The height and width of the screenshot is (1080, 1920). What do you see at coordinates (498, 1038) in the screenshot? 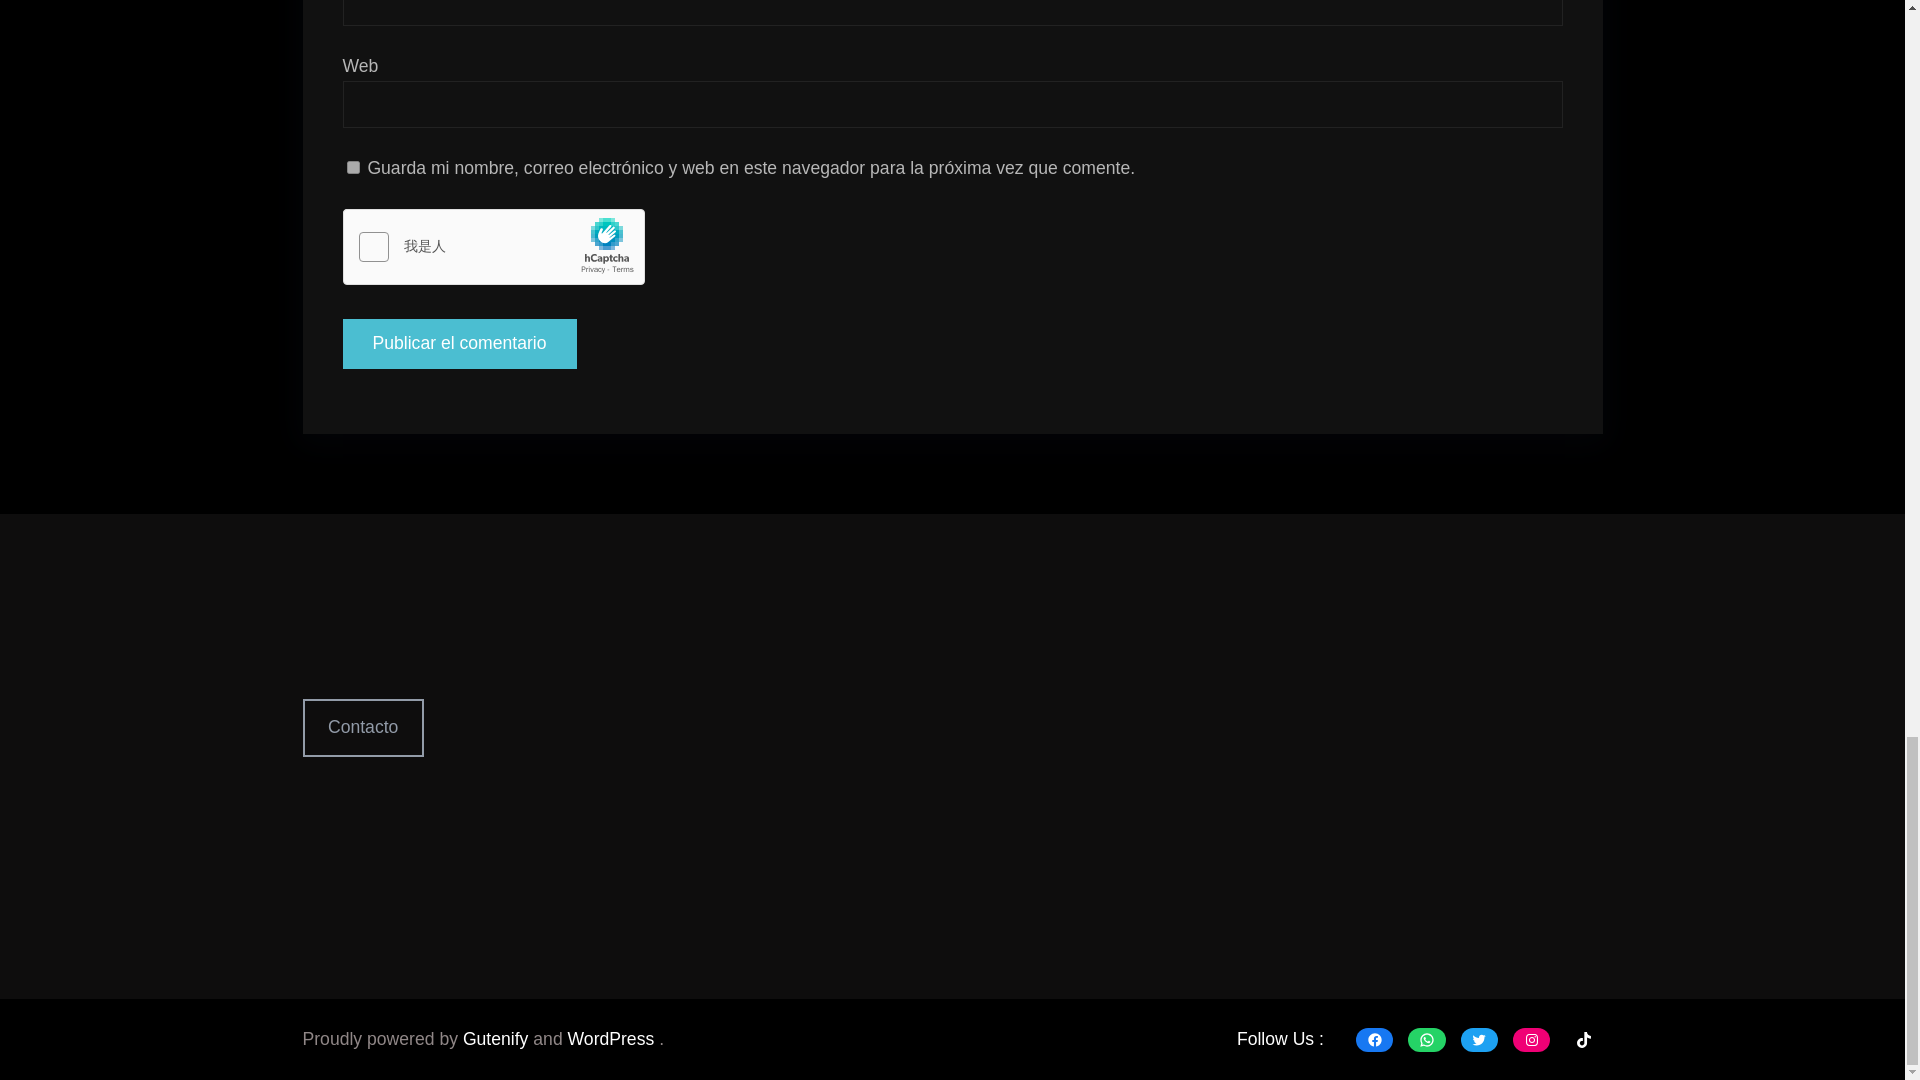
I see `Gutenify` at bounding box center [498, 1038].